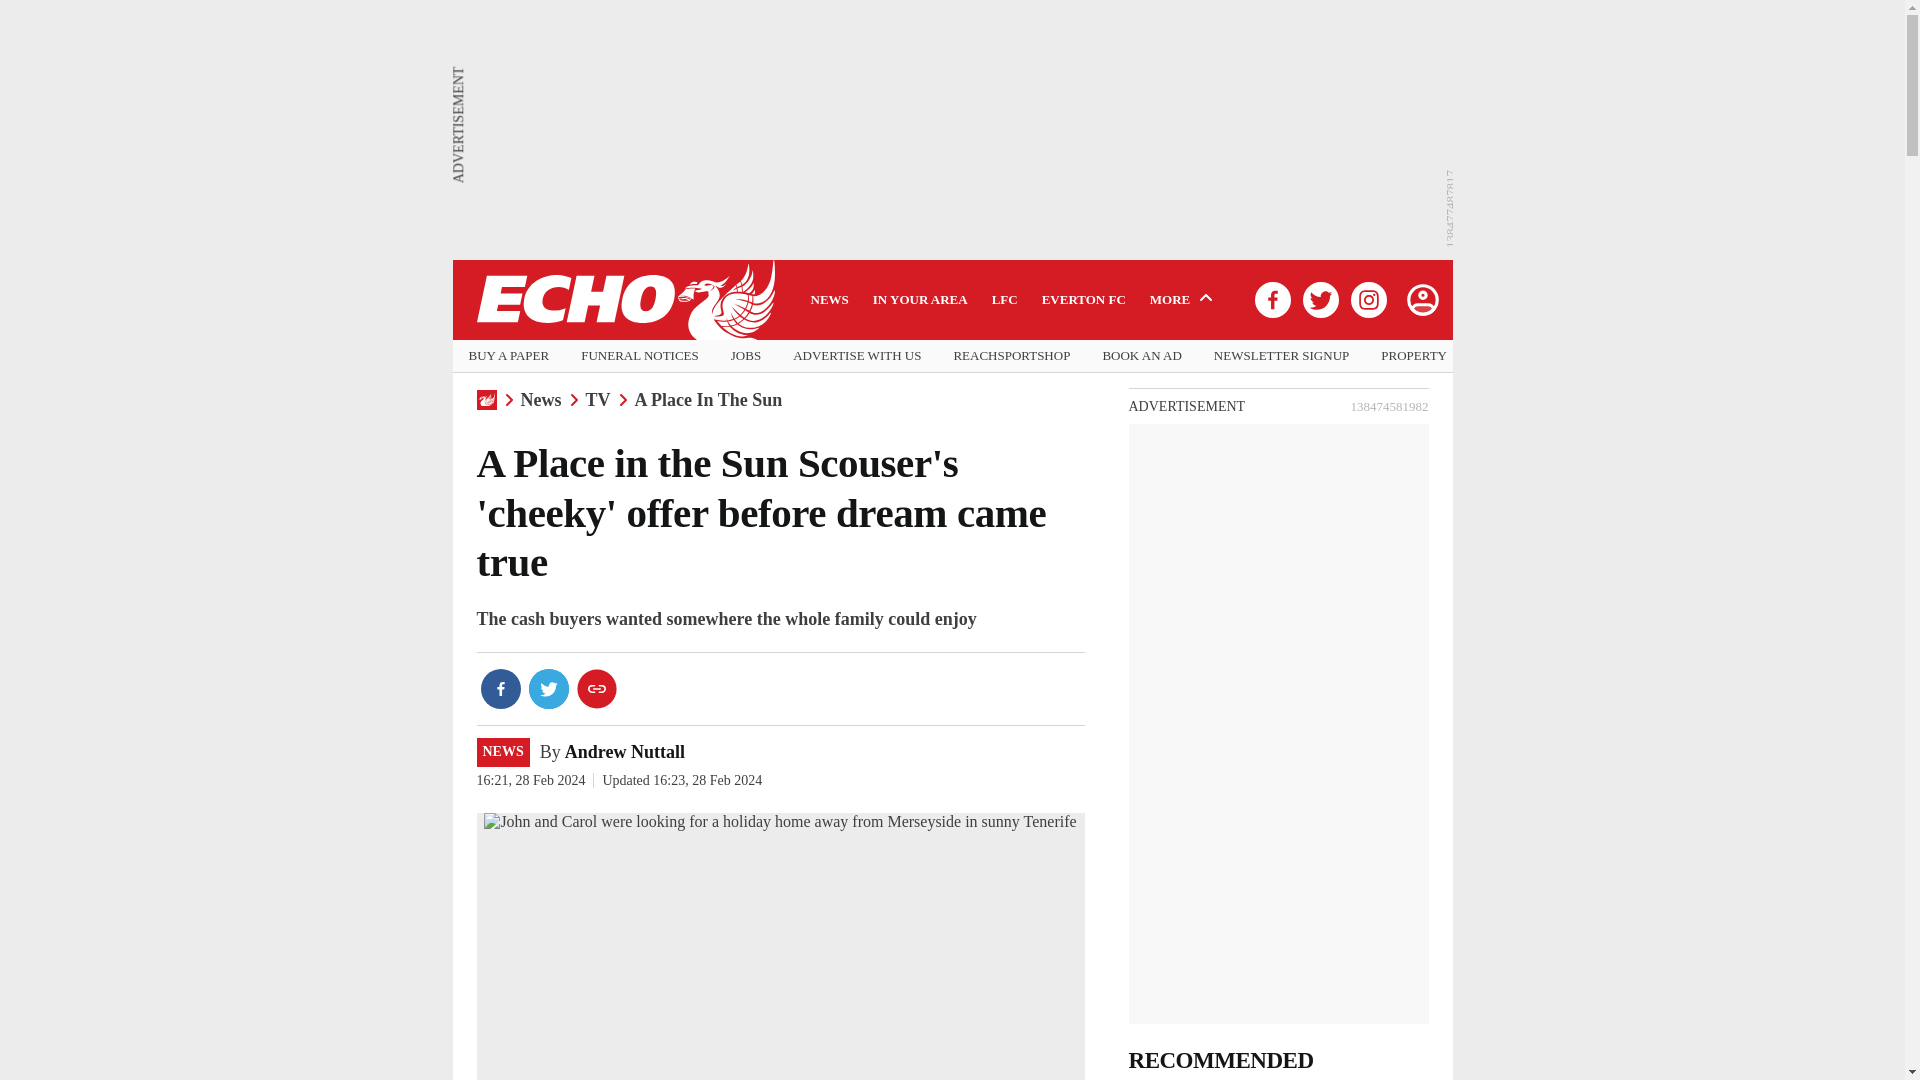 This screenshot has height=1080, width=1920. What do you see at coordinates (540, 400) in the screenshot?
I see `News` at bounding box center [540, 400].